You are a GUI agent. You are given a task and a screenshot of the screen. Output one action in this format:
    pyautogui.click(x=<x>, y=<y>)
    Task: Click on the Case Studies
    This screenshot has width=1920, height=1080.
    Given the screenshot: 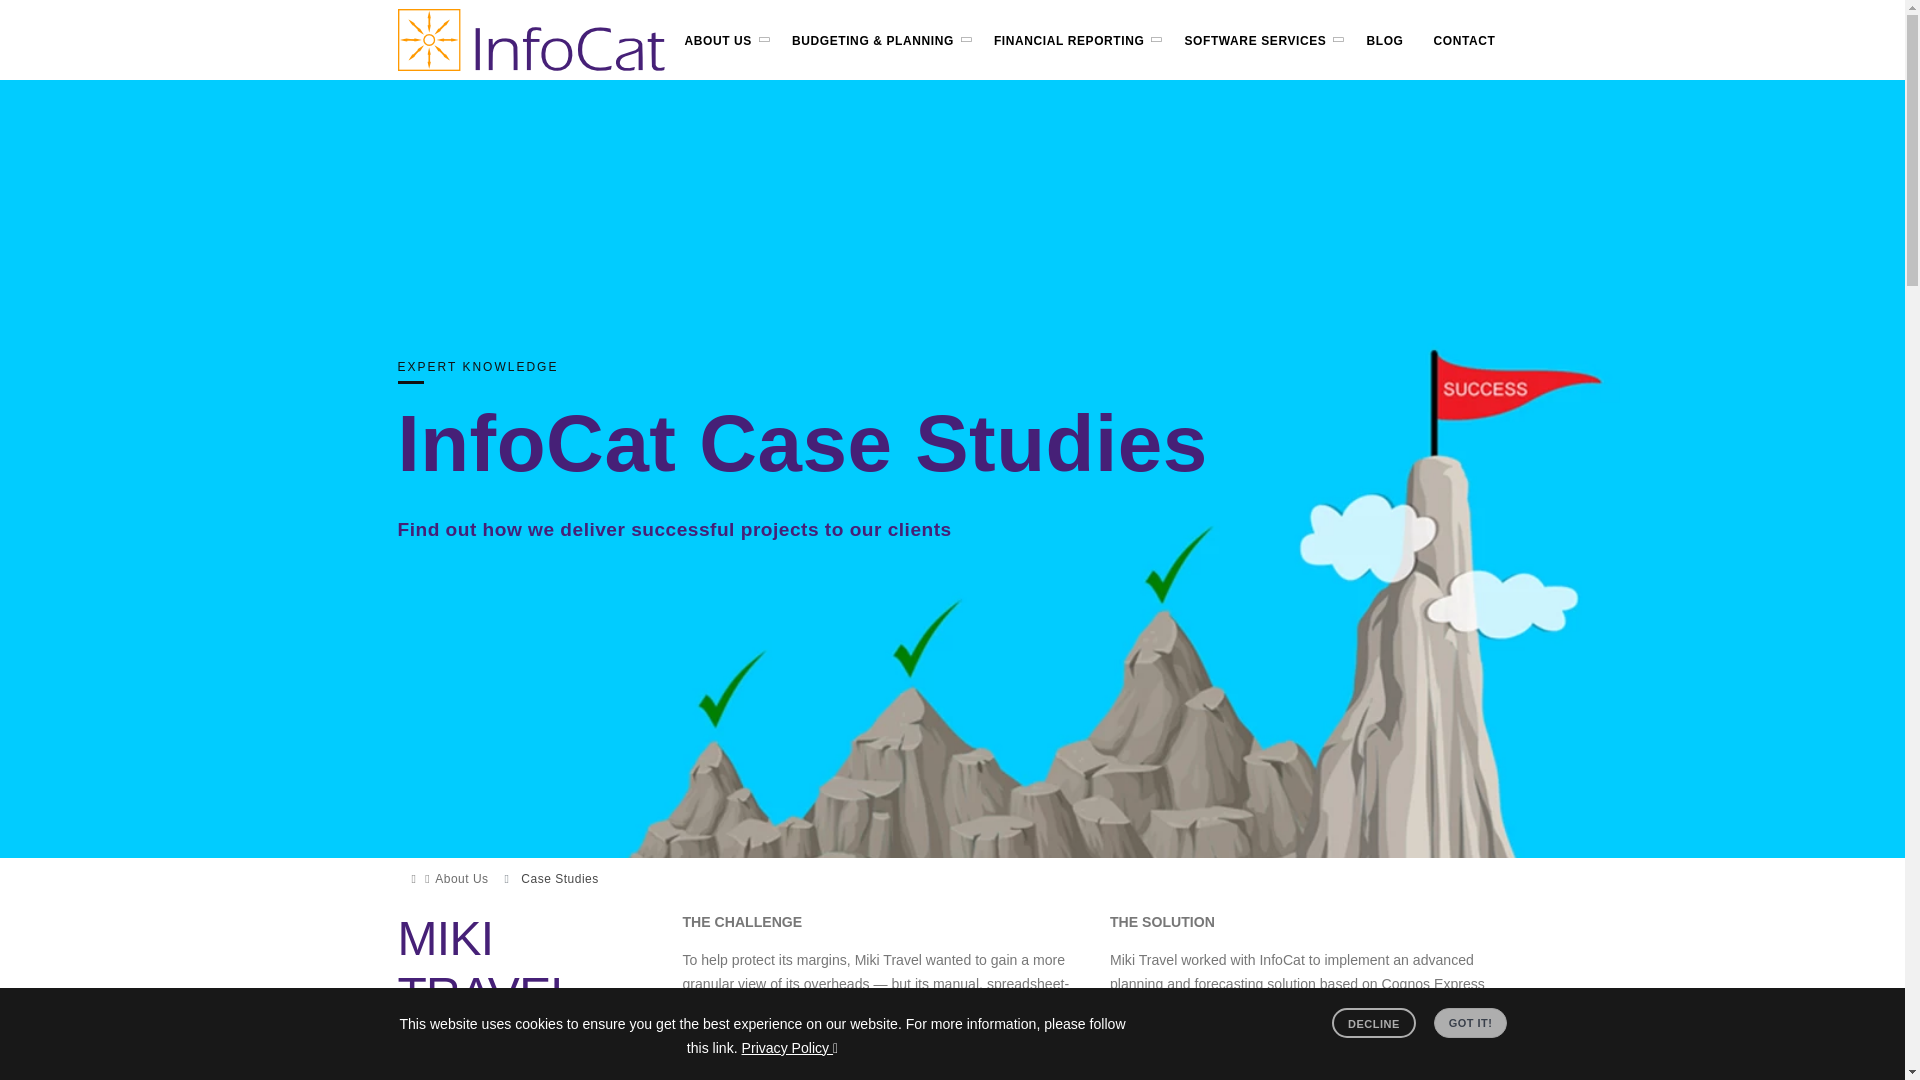 What is the action you would take?
    pyautogui.click(x=558, y=878)
    